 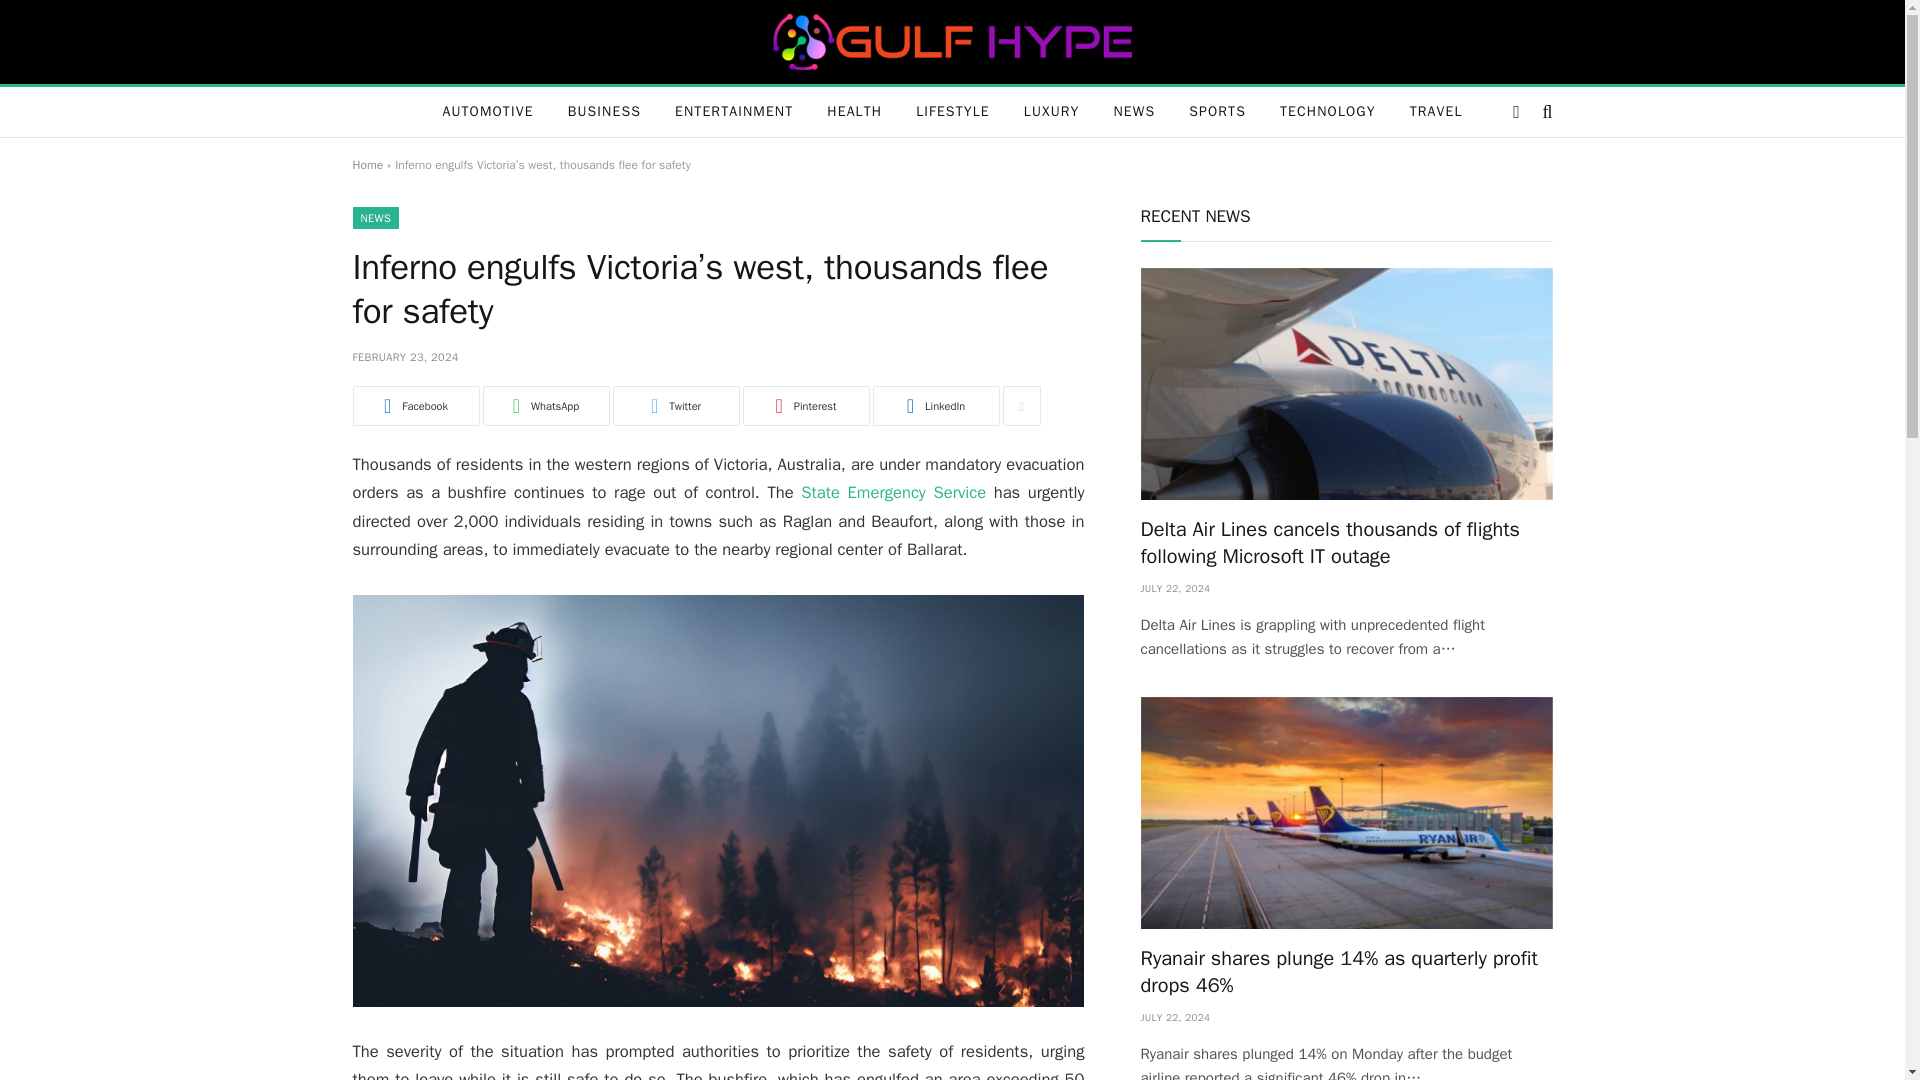 I want to click on WhatsApp, so click(x=544, y=405).